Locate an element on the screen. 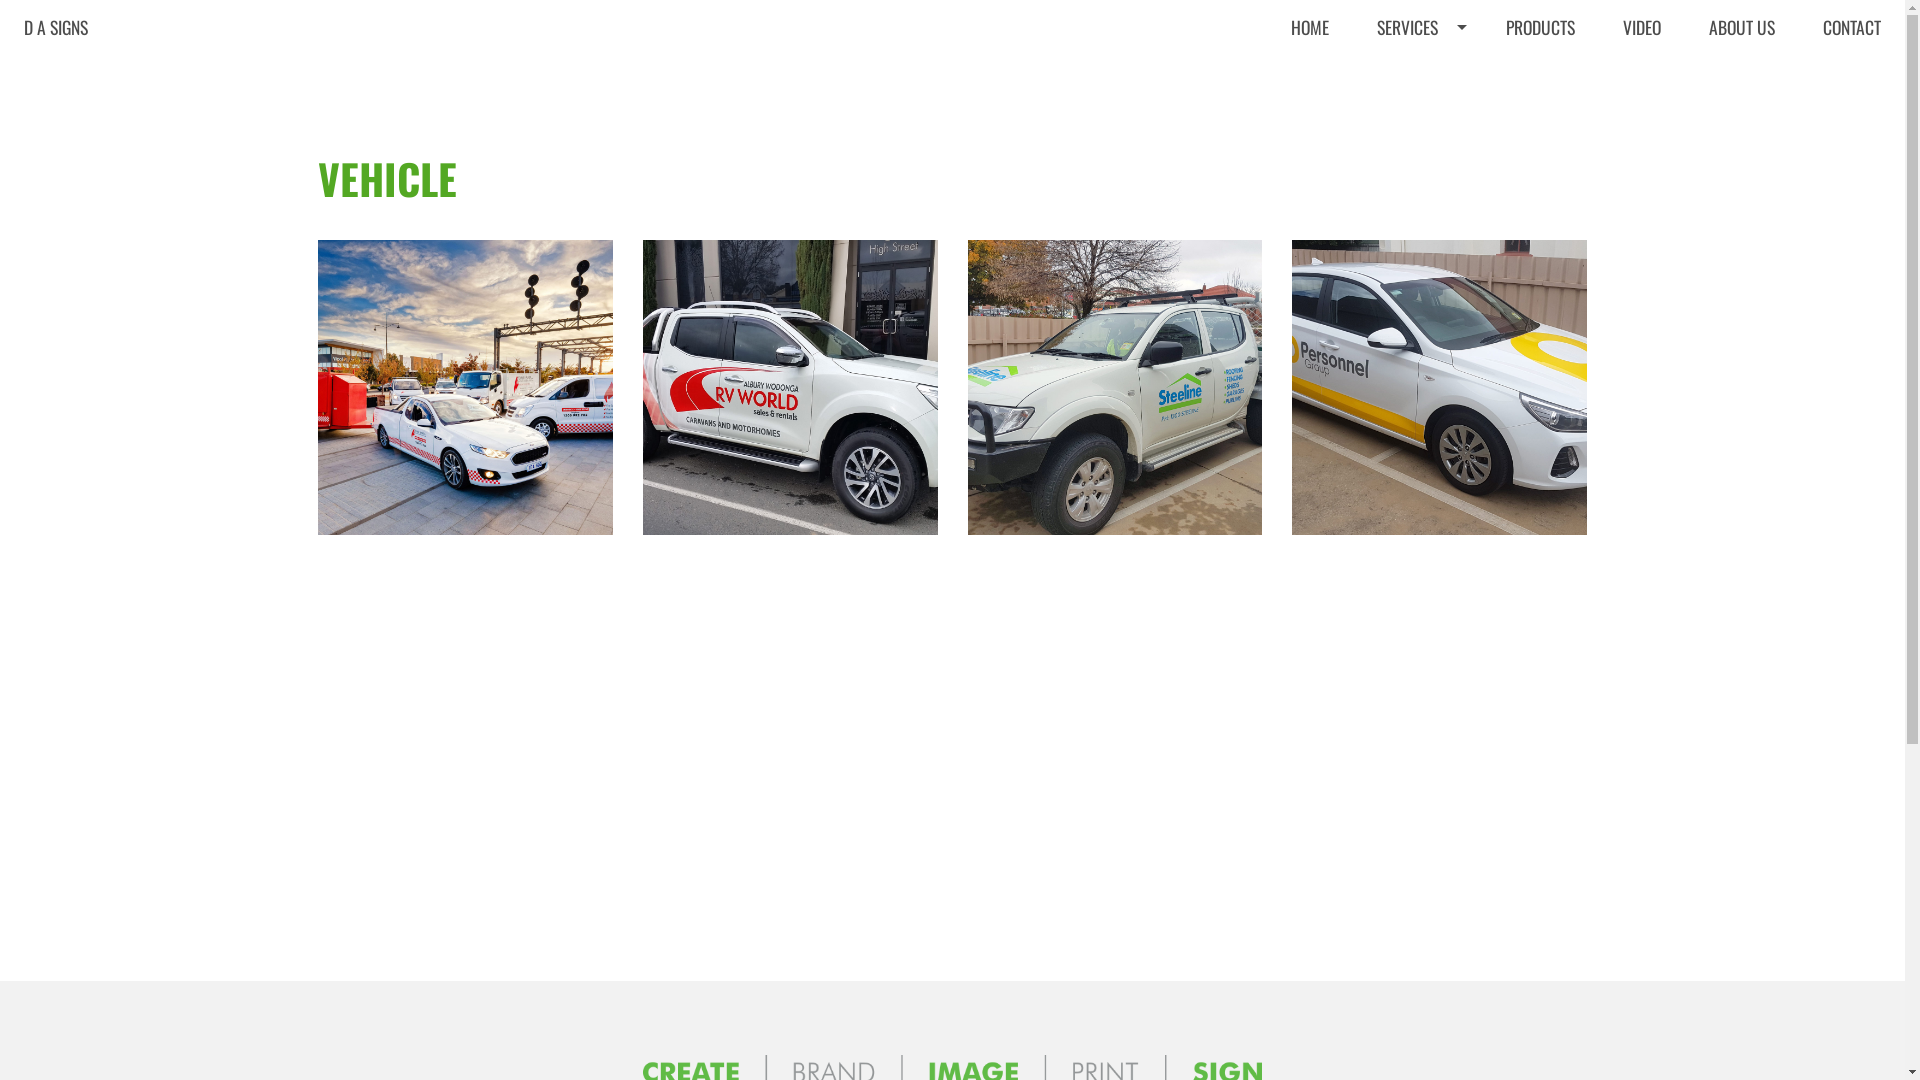 The width and height of the screenshot is (1920, 1080). D A SIGNS is located at coordinates (56, 27).